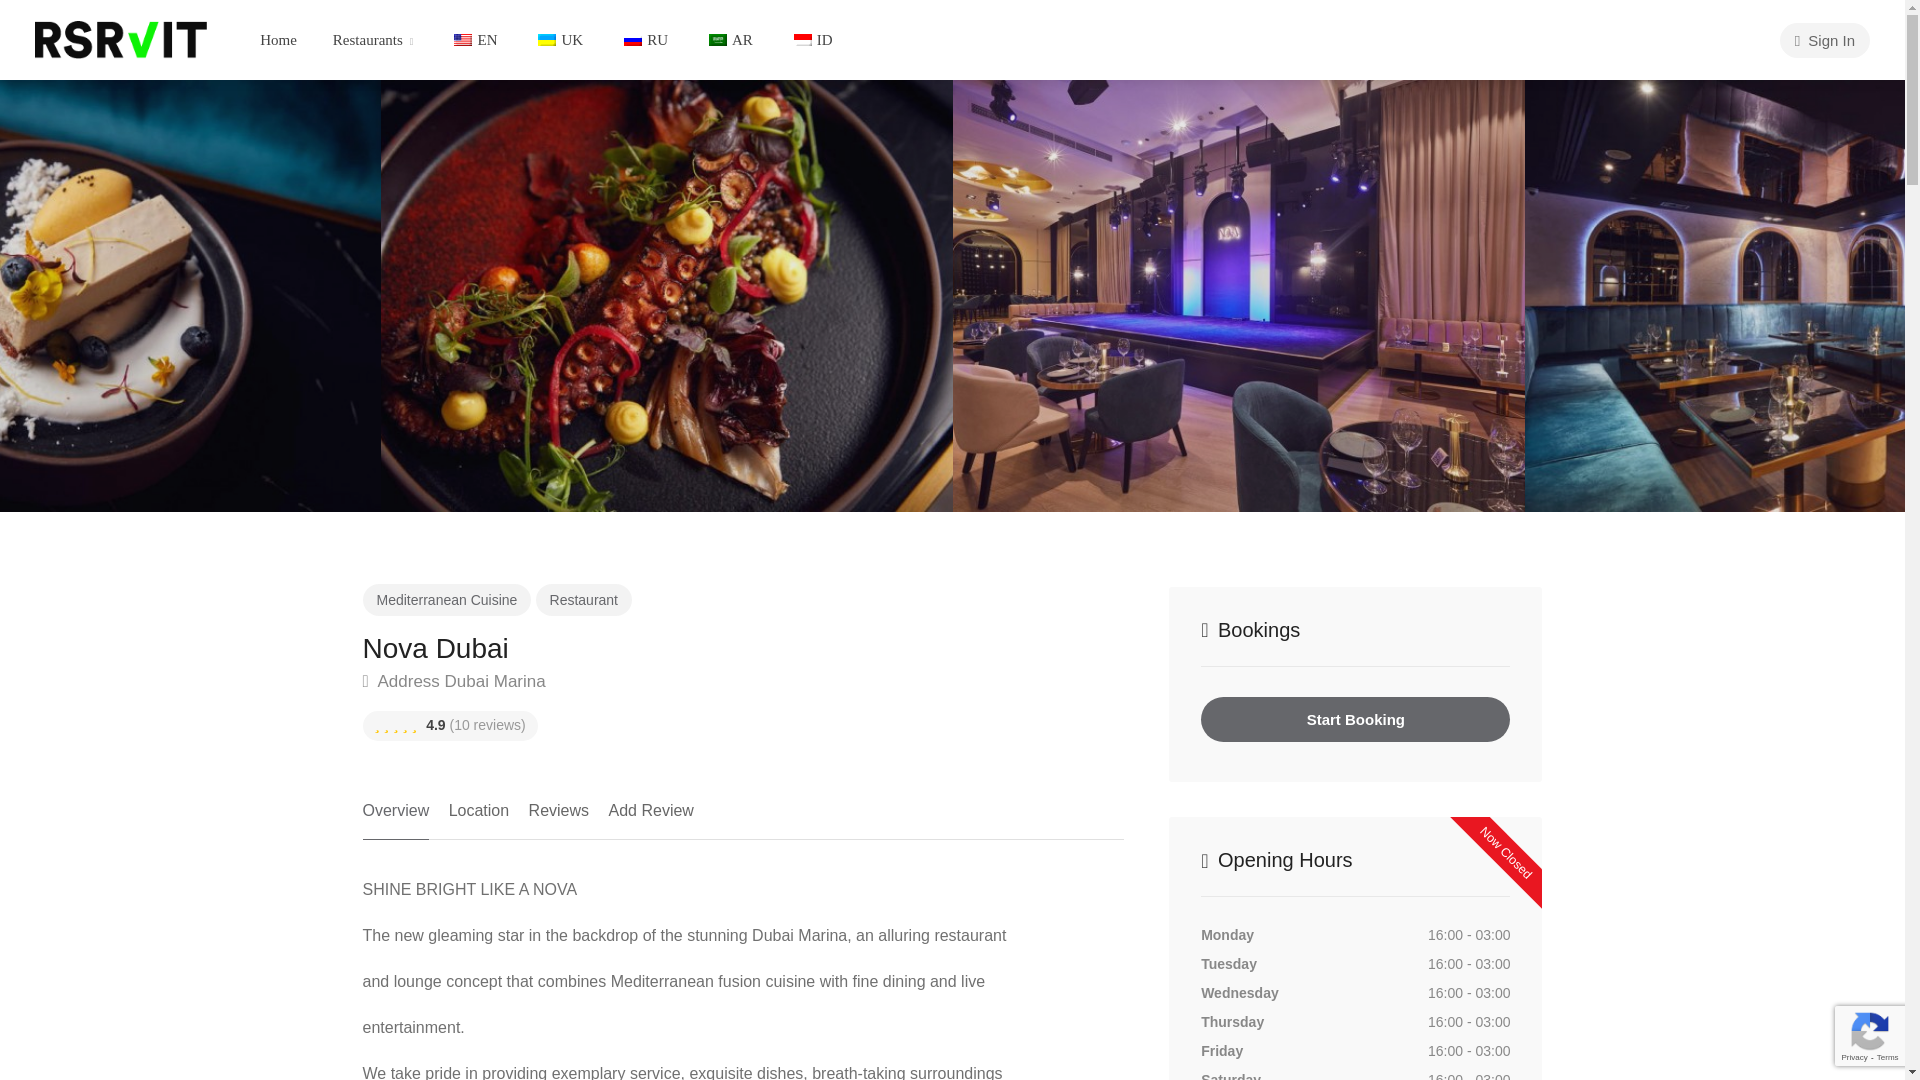 The image size is (1920, 1080). I want to click on Arabic, so click(718, 40).